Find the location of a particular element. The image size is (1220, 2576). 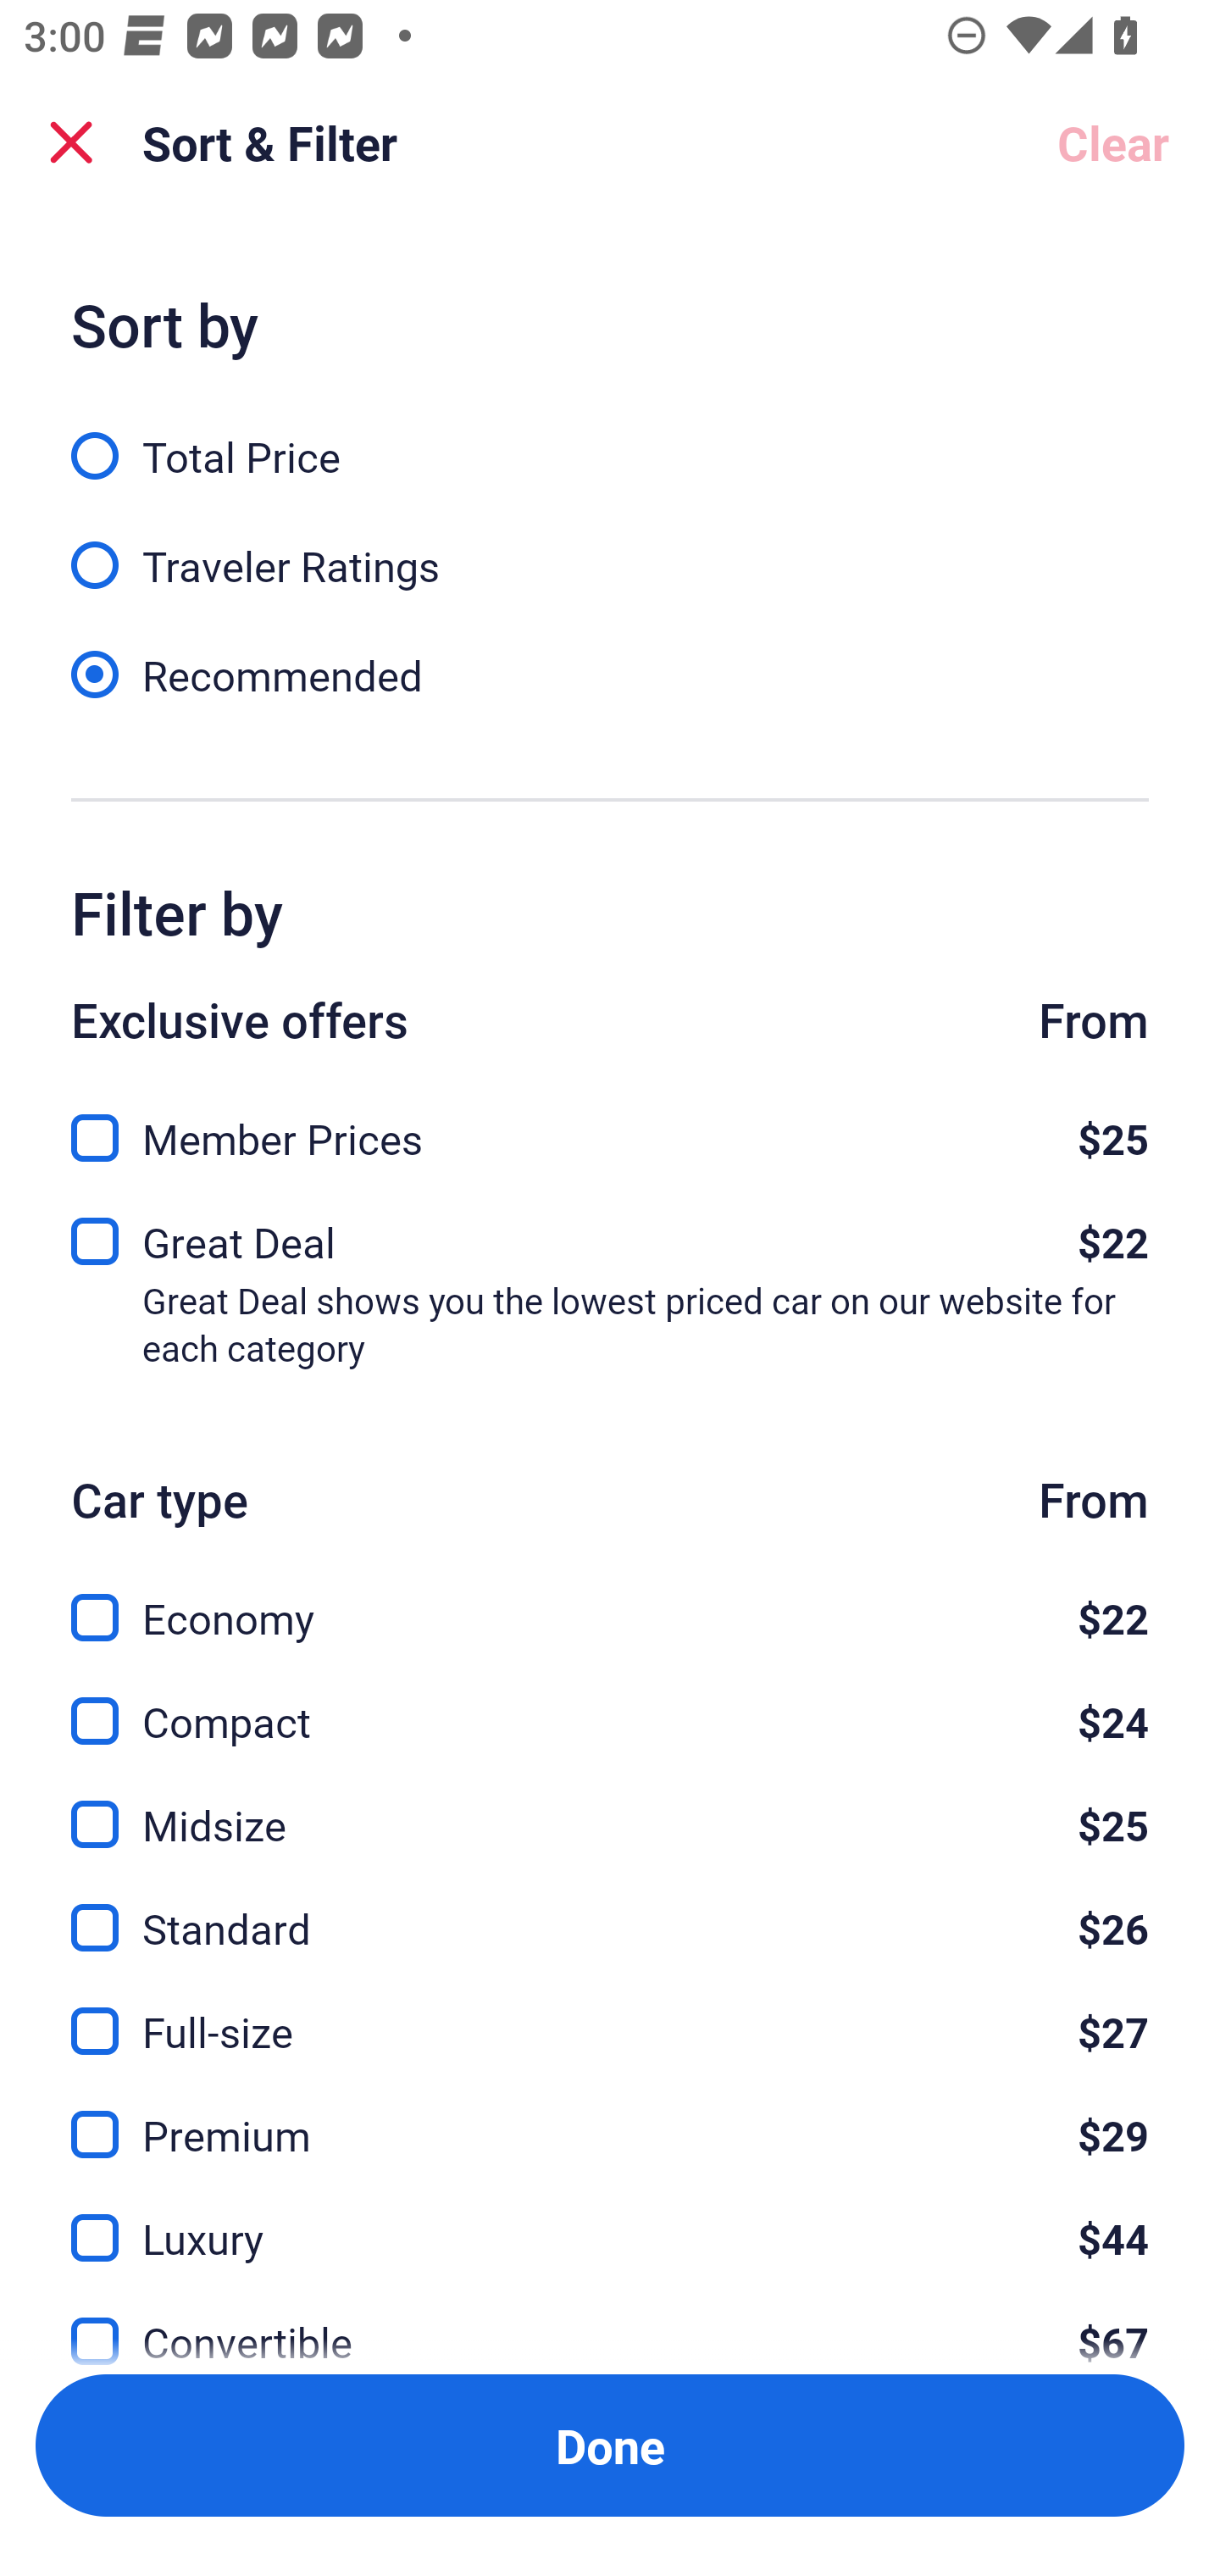

Standard, $26 Standard $26 is located at coordinates (610, 1908).